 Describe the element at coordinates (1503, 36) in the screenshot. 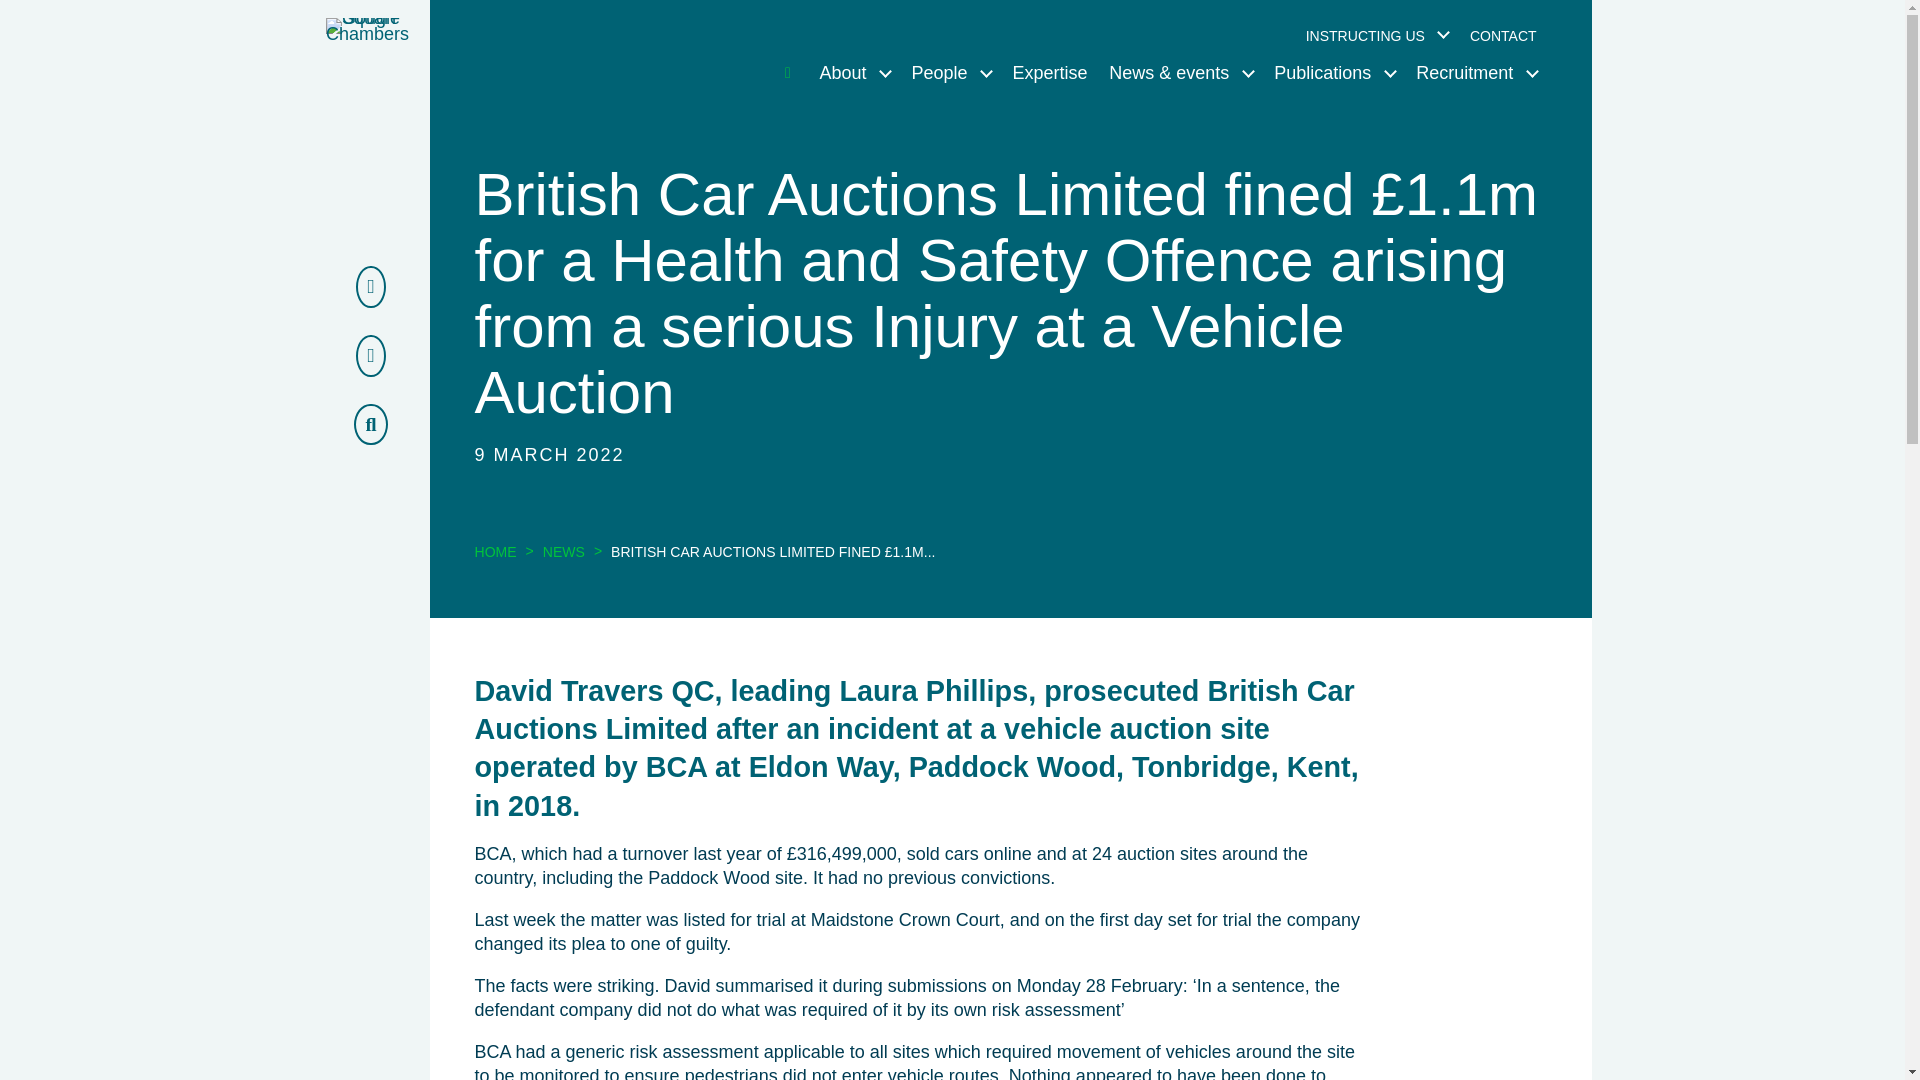

I see `CONTACT` at that location.